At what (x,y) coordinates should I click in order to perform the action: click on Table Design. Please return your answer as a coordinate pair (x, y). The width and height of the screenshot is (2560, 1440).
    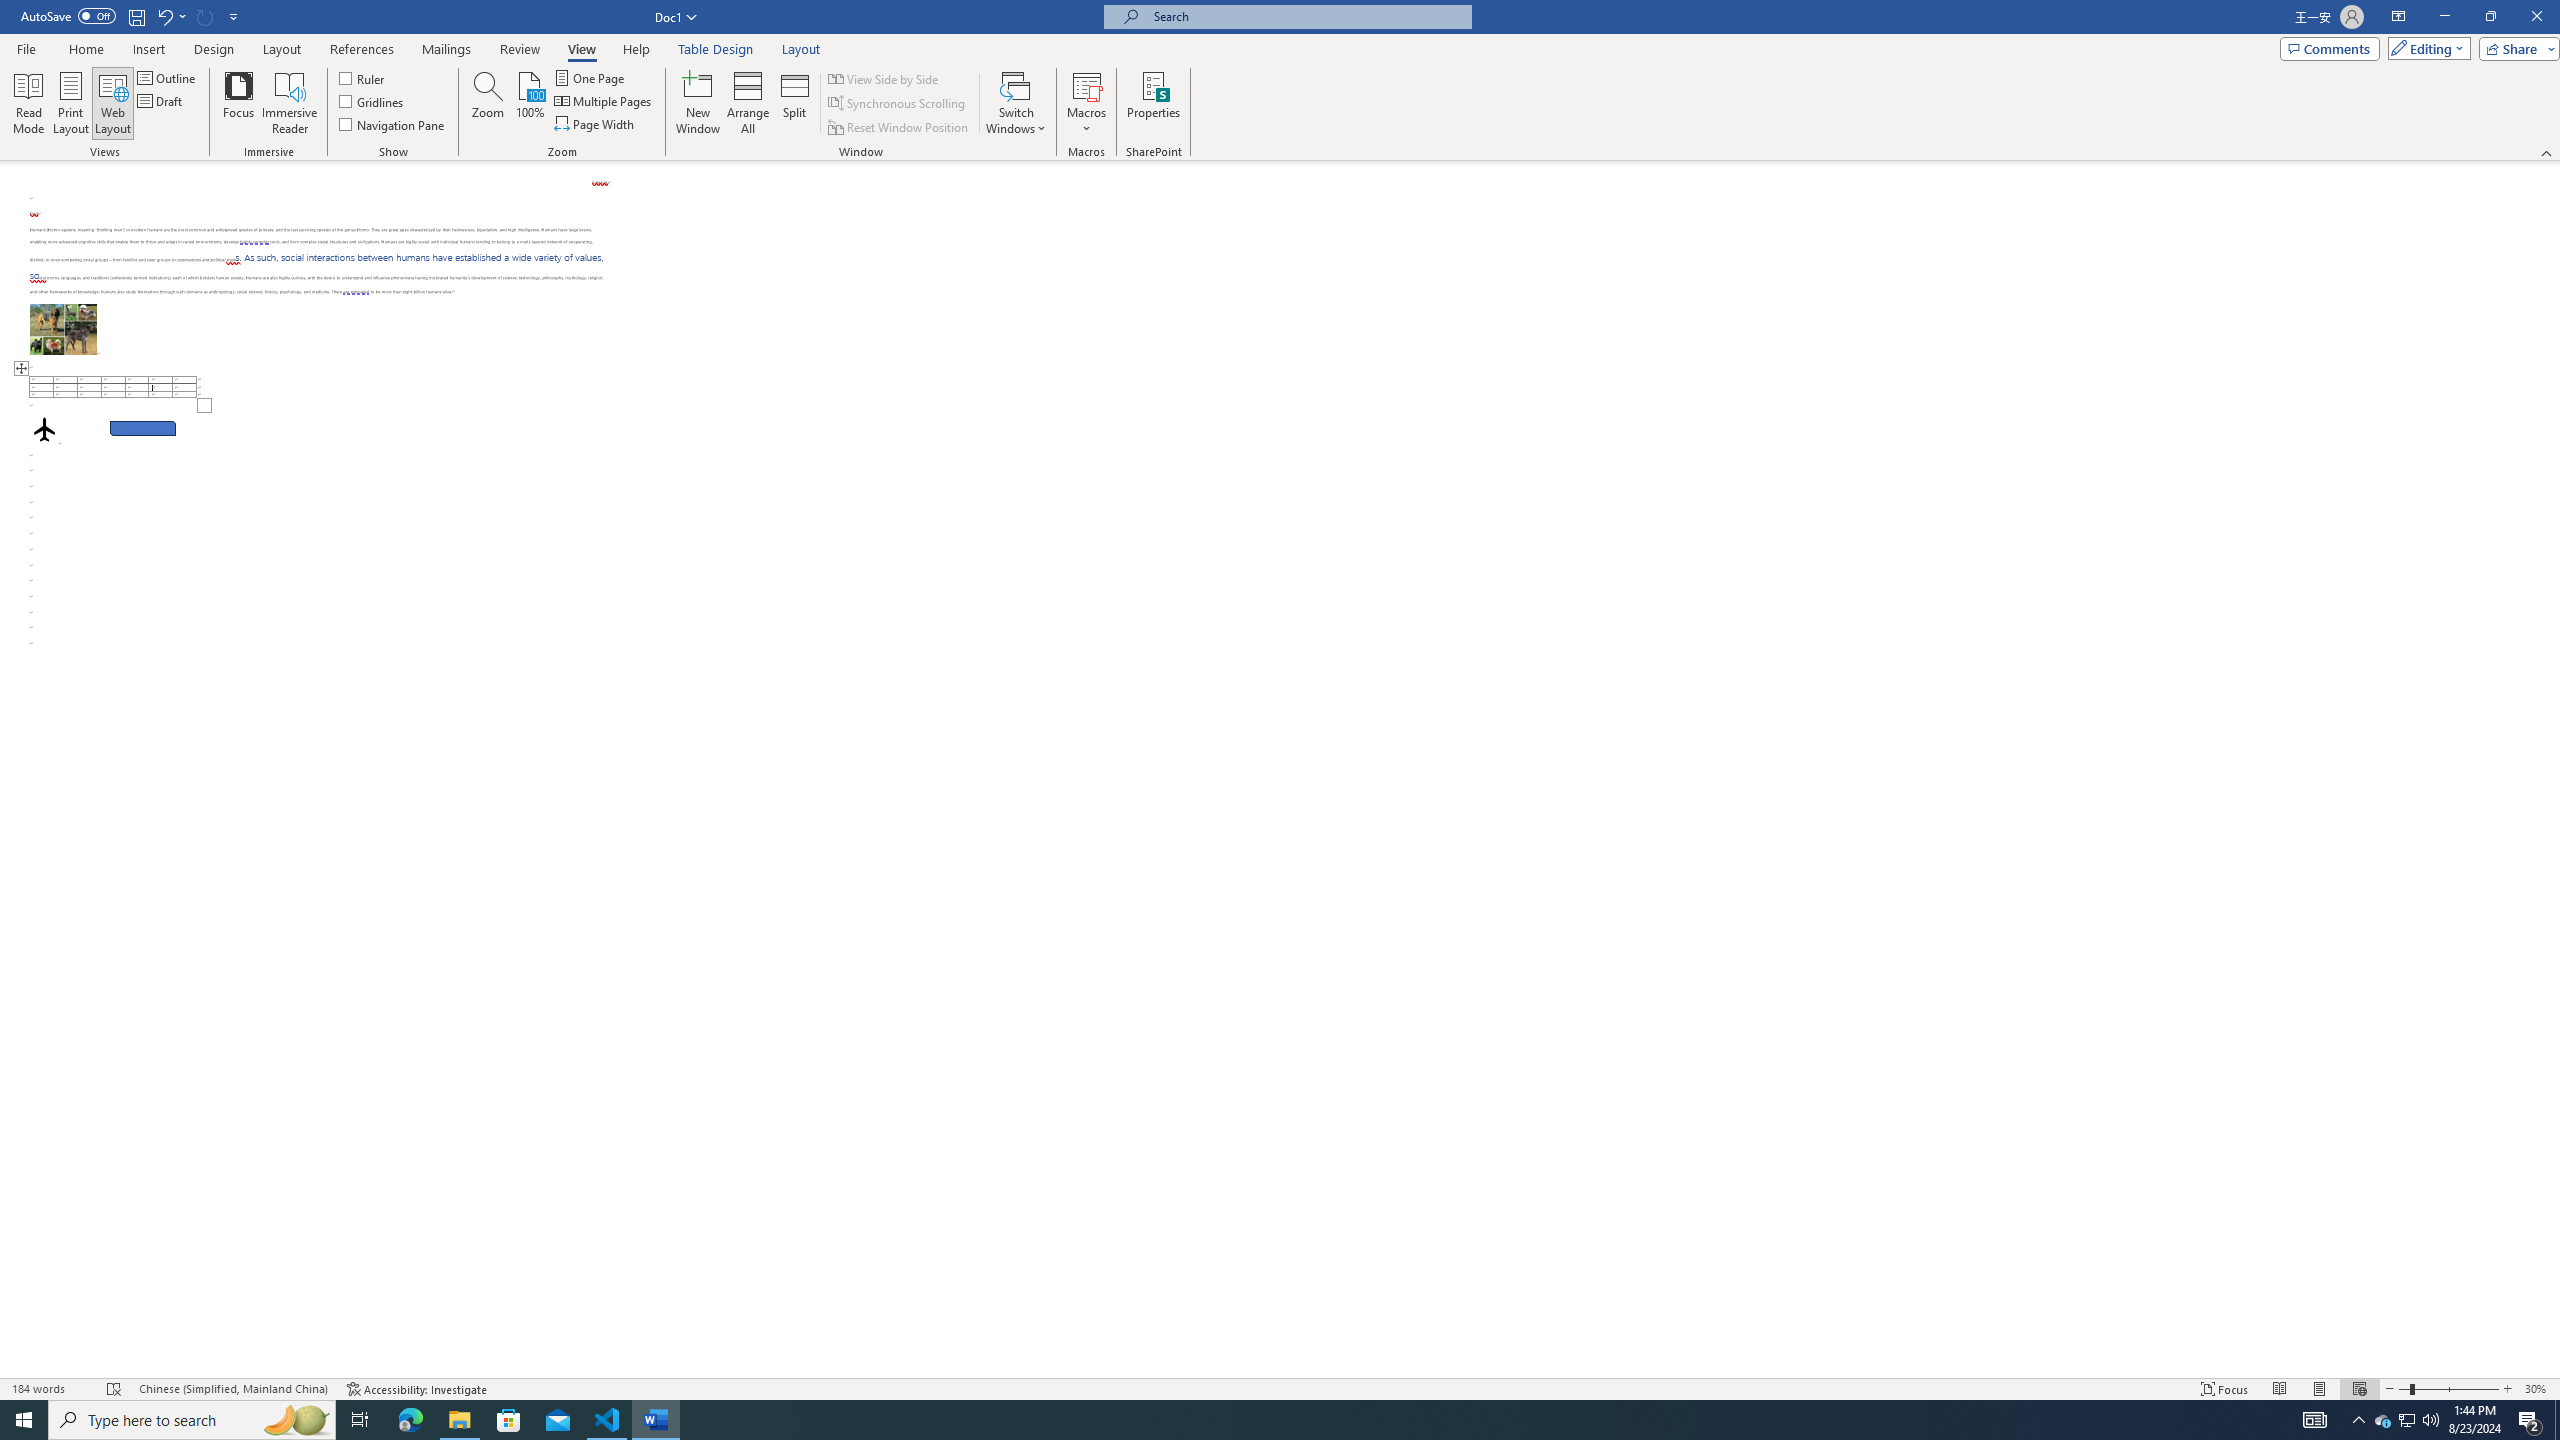
    Looking at the image, I should click on (716, 49).